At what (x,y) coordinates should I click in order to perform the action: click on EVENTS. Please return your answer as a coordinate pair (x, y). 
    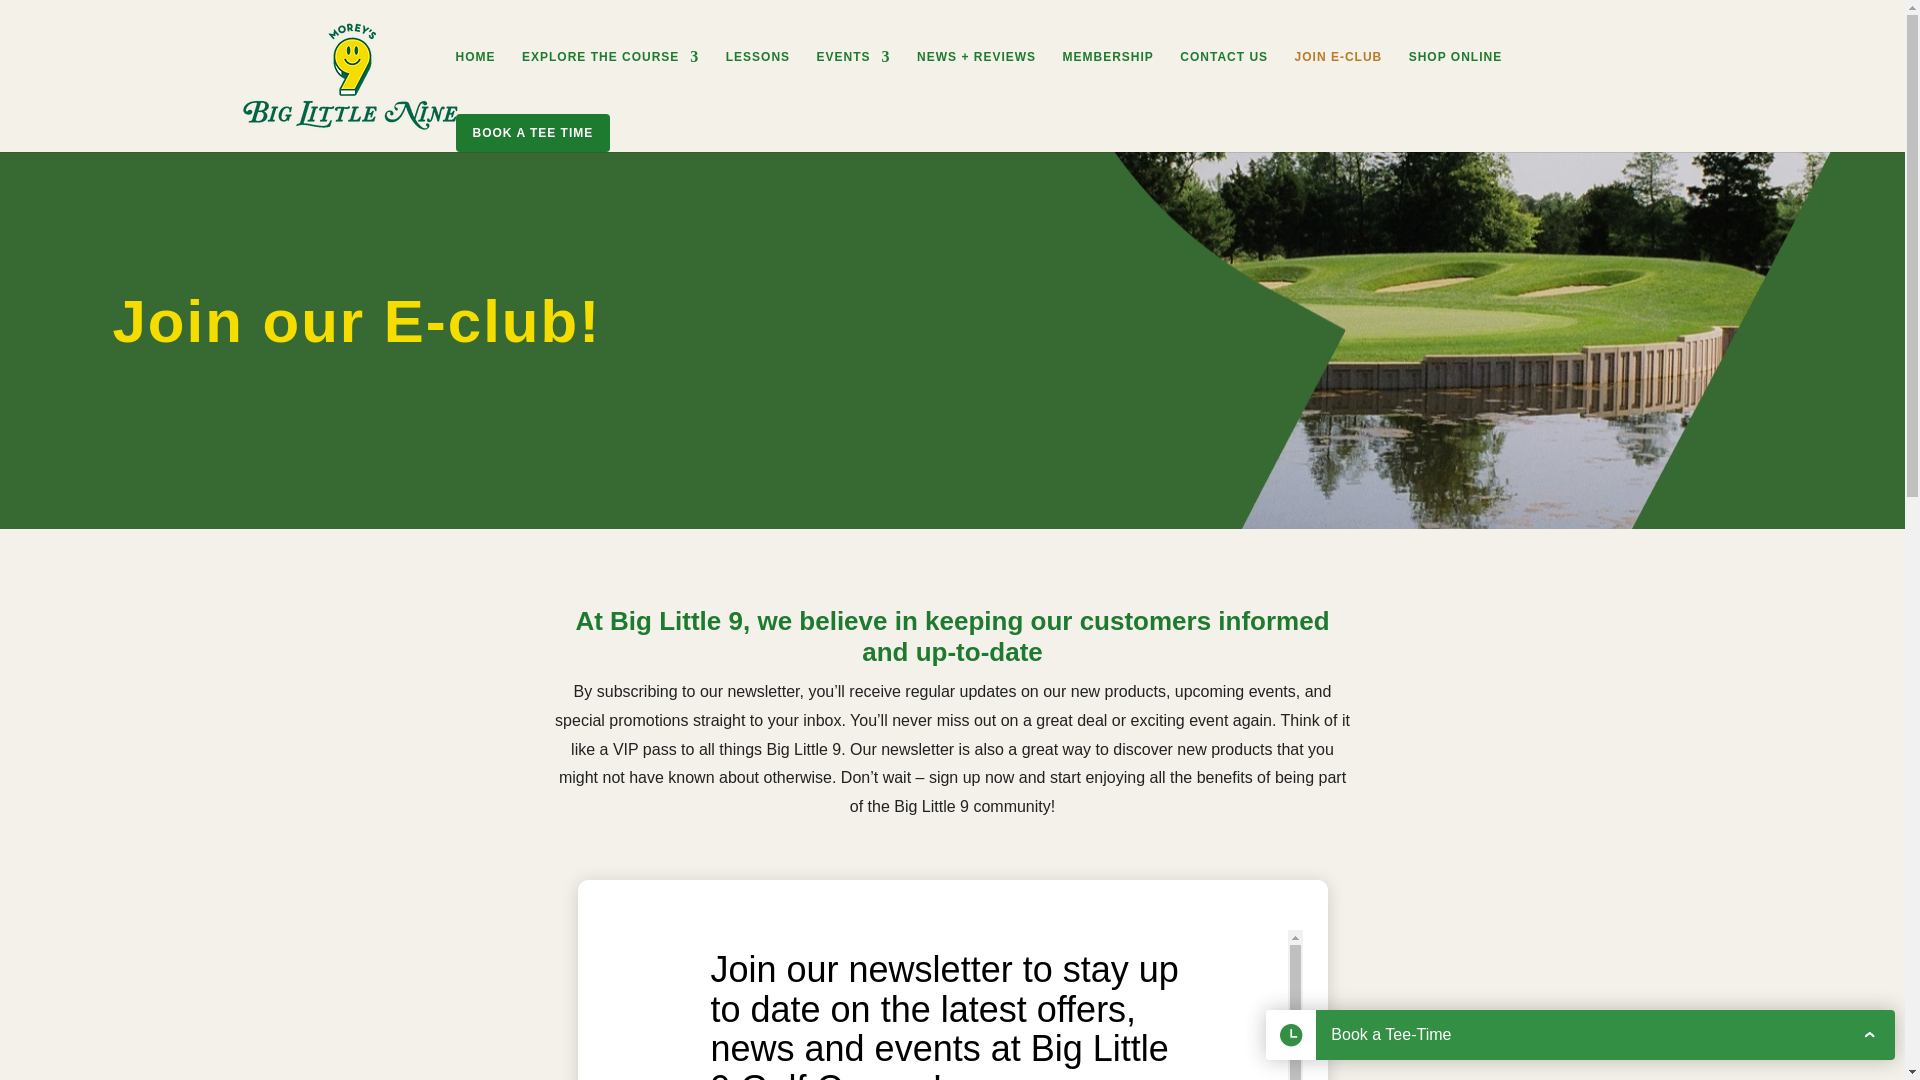
    Looking at the image, I should click on (854, 82).